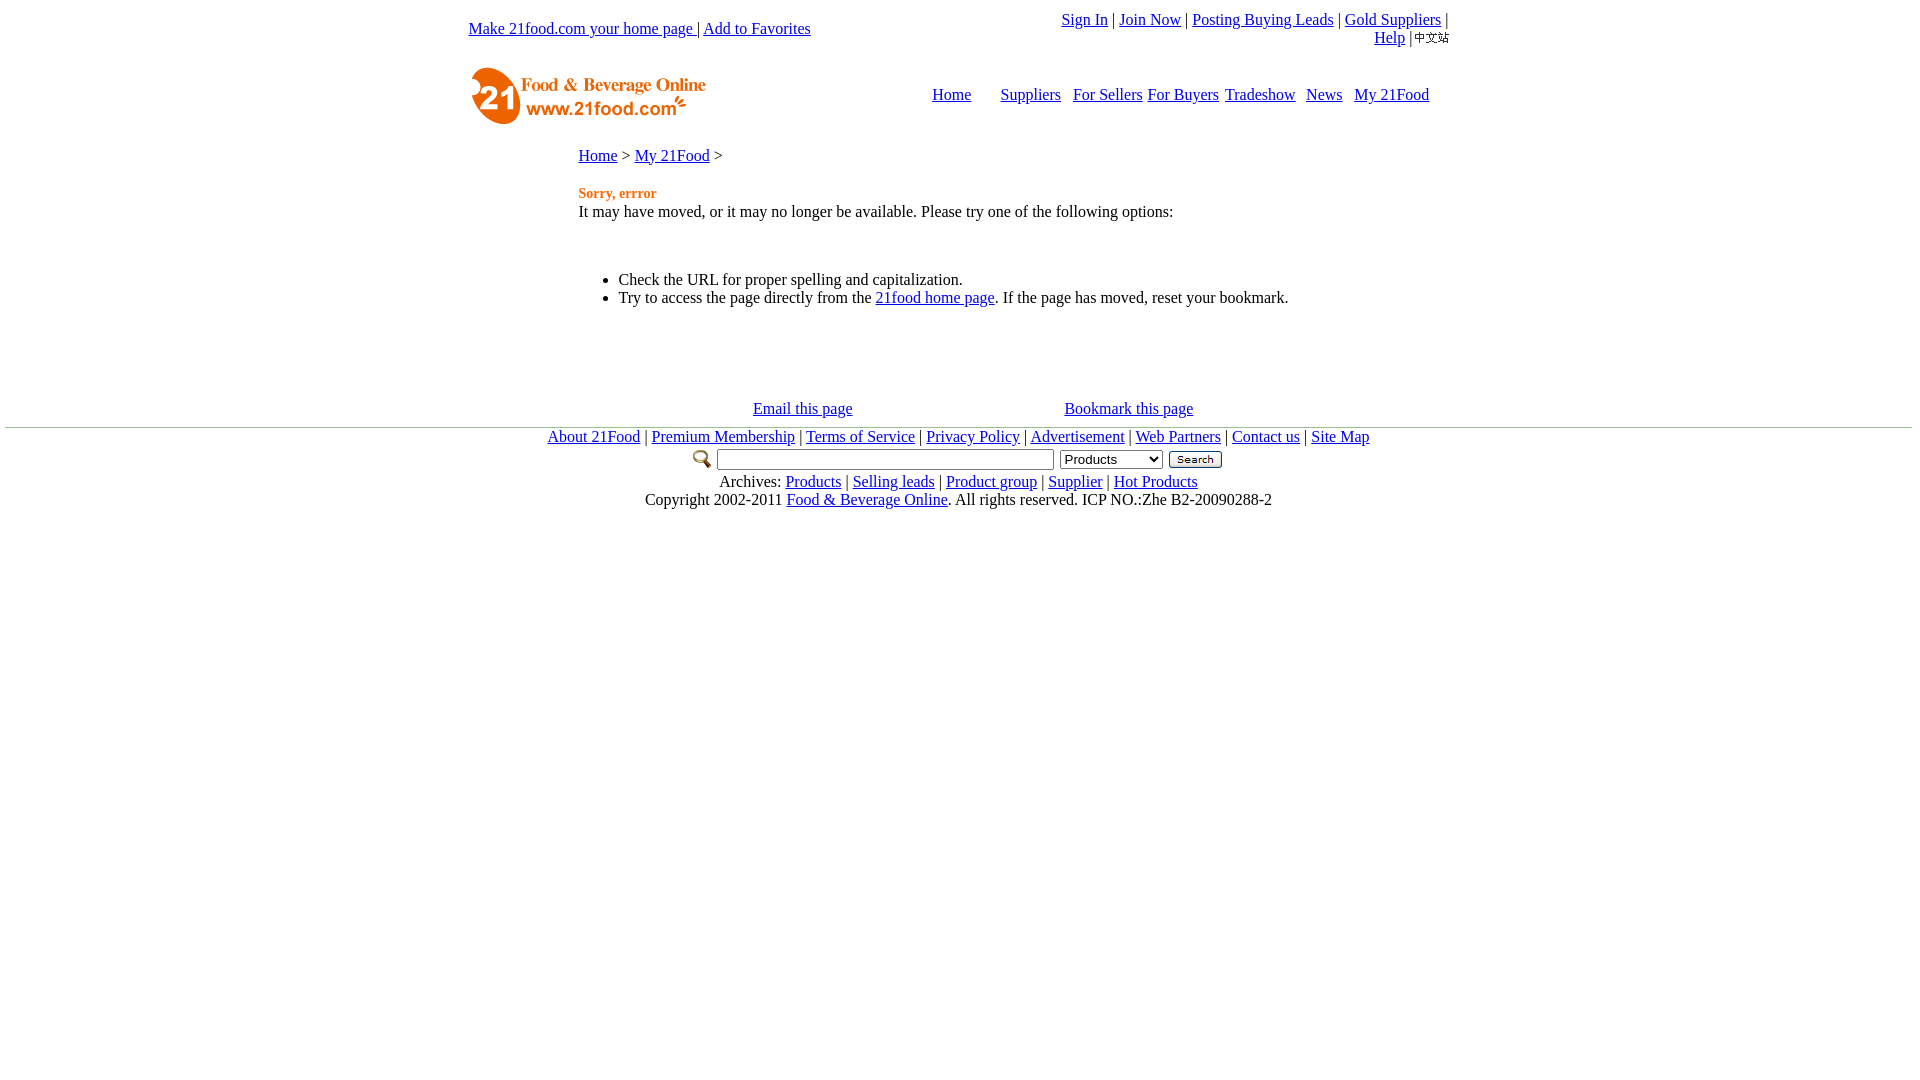 The width and height of the screenshot is (1920, 1080). What do you see at coordinates (803, 408) in the screenshot?
I see `Email this page` at bounding box center [803, 408].